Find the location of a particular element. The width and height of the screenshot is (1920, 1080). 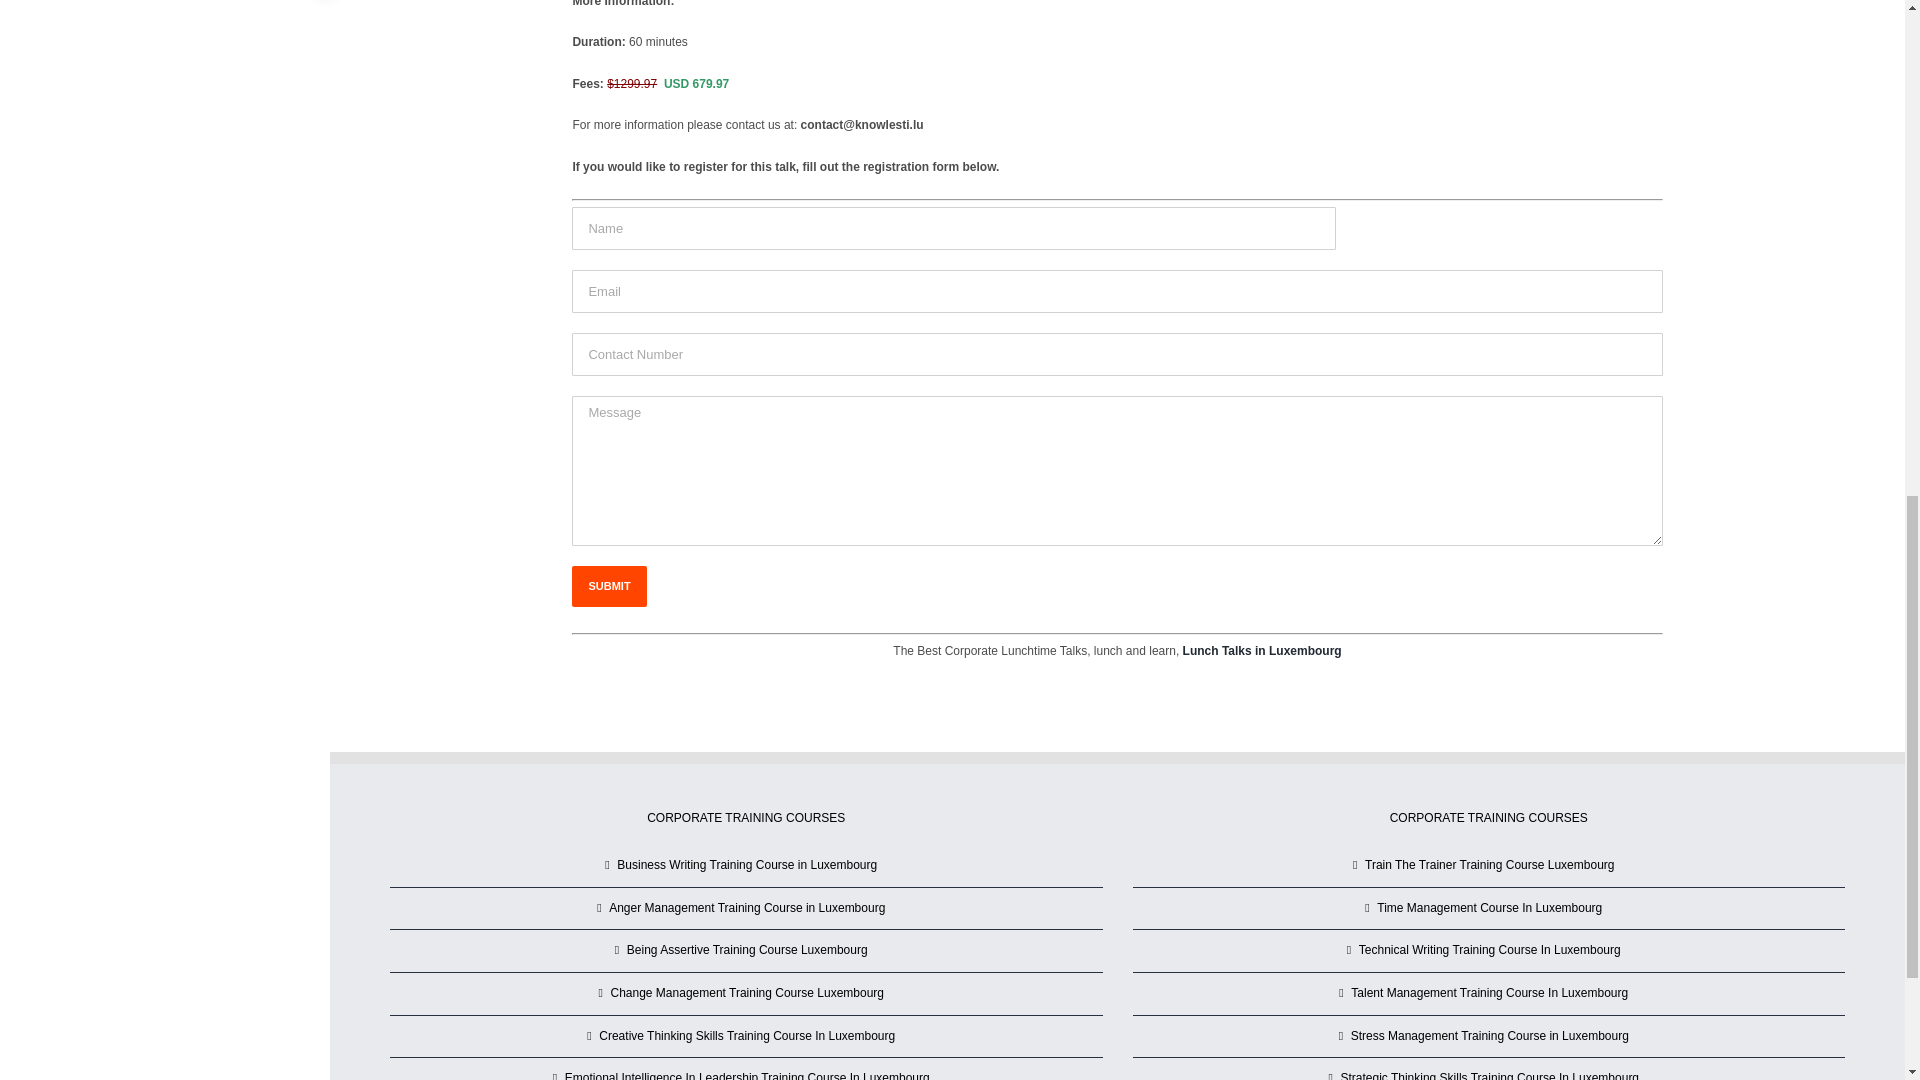

Train The Trainer Training Course Luxembourg is located at coordinates (1490, 866).